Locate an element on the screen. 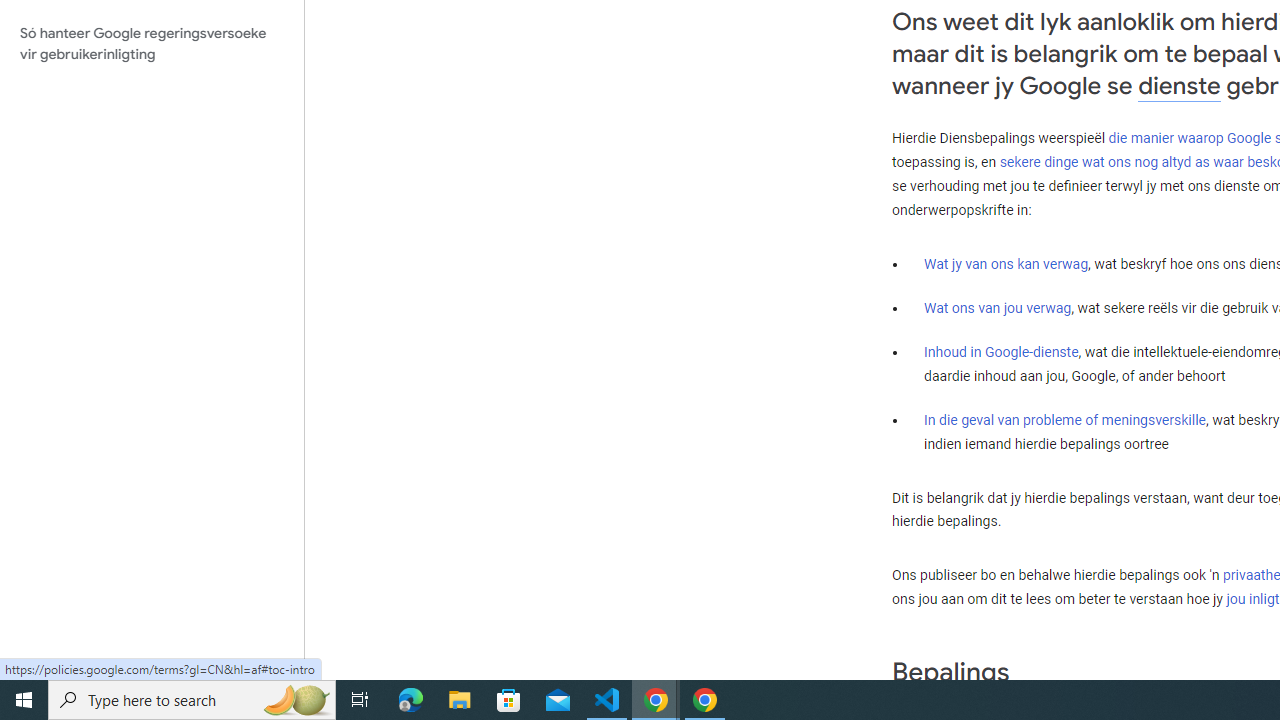 The image size is (1280, 720). Inhoud in Google-dienste is located at coordinates (1002, 351).